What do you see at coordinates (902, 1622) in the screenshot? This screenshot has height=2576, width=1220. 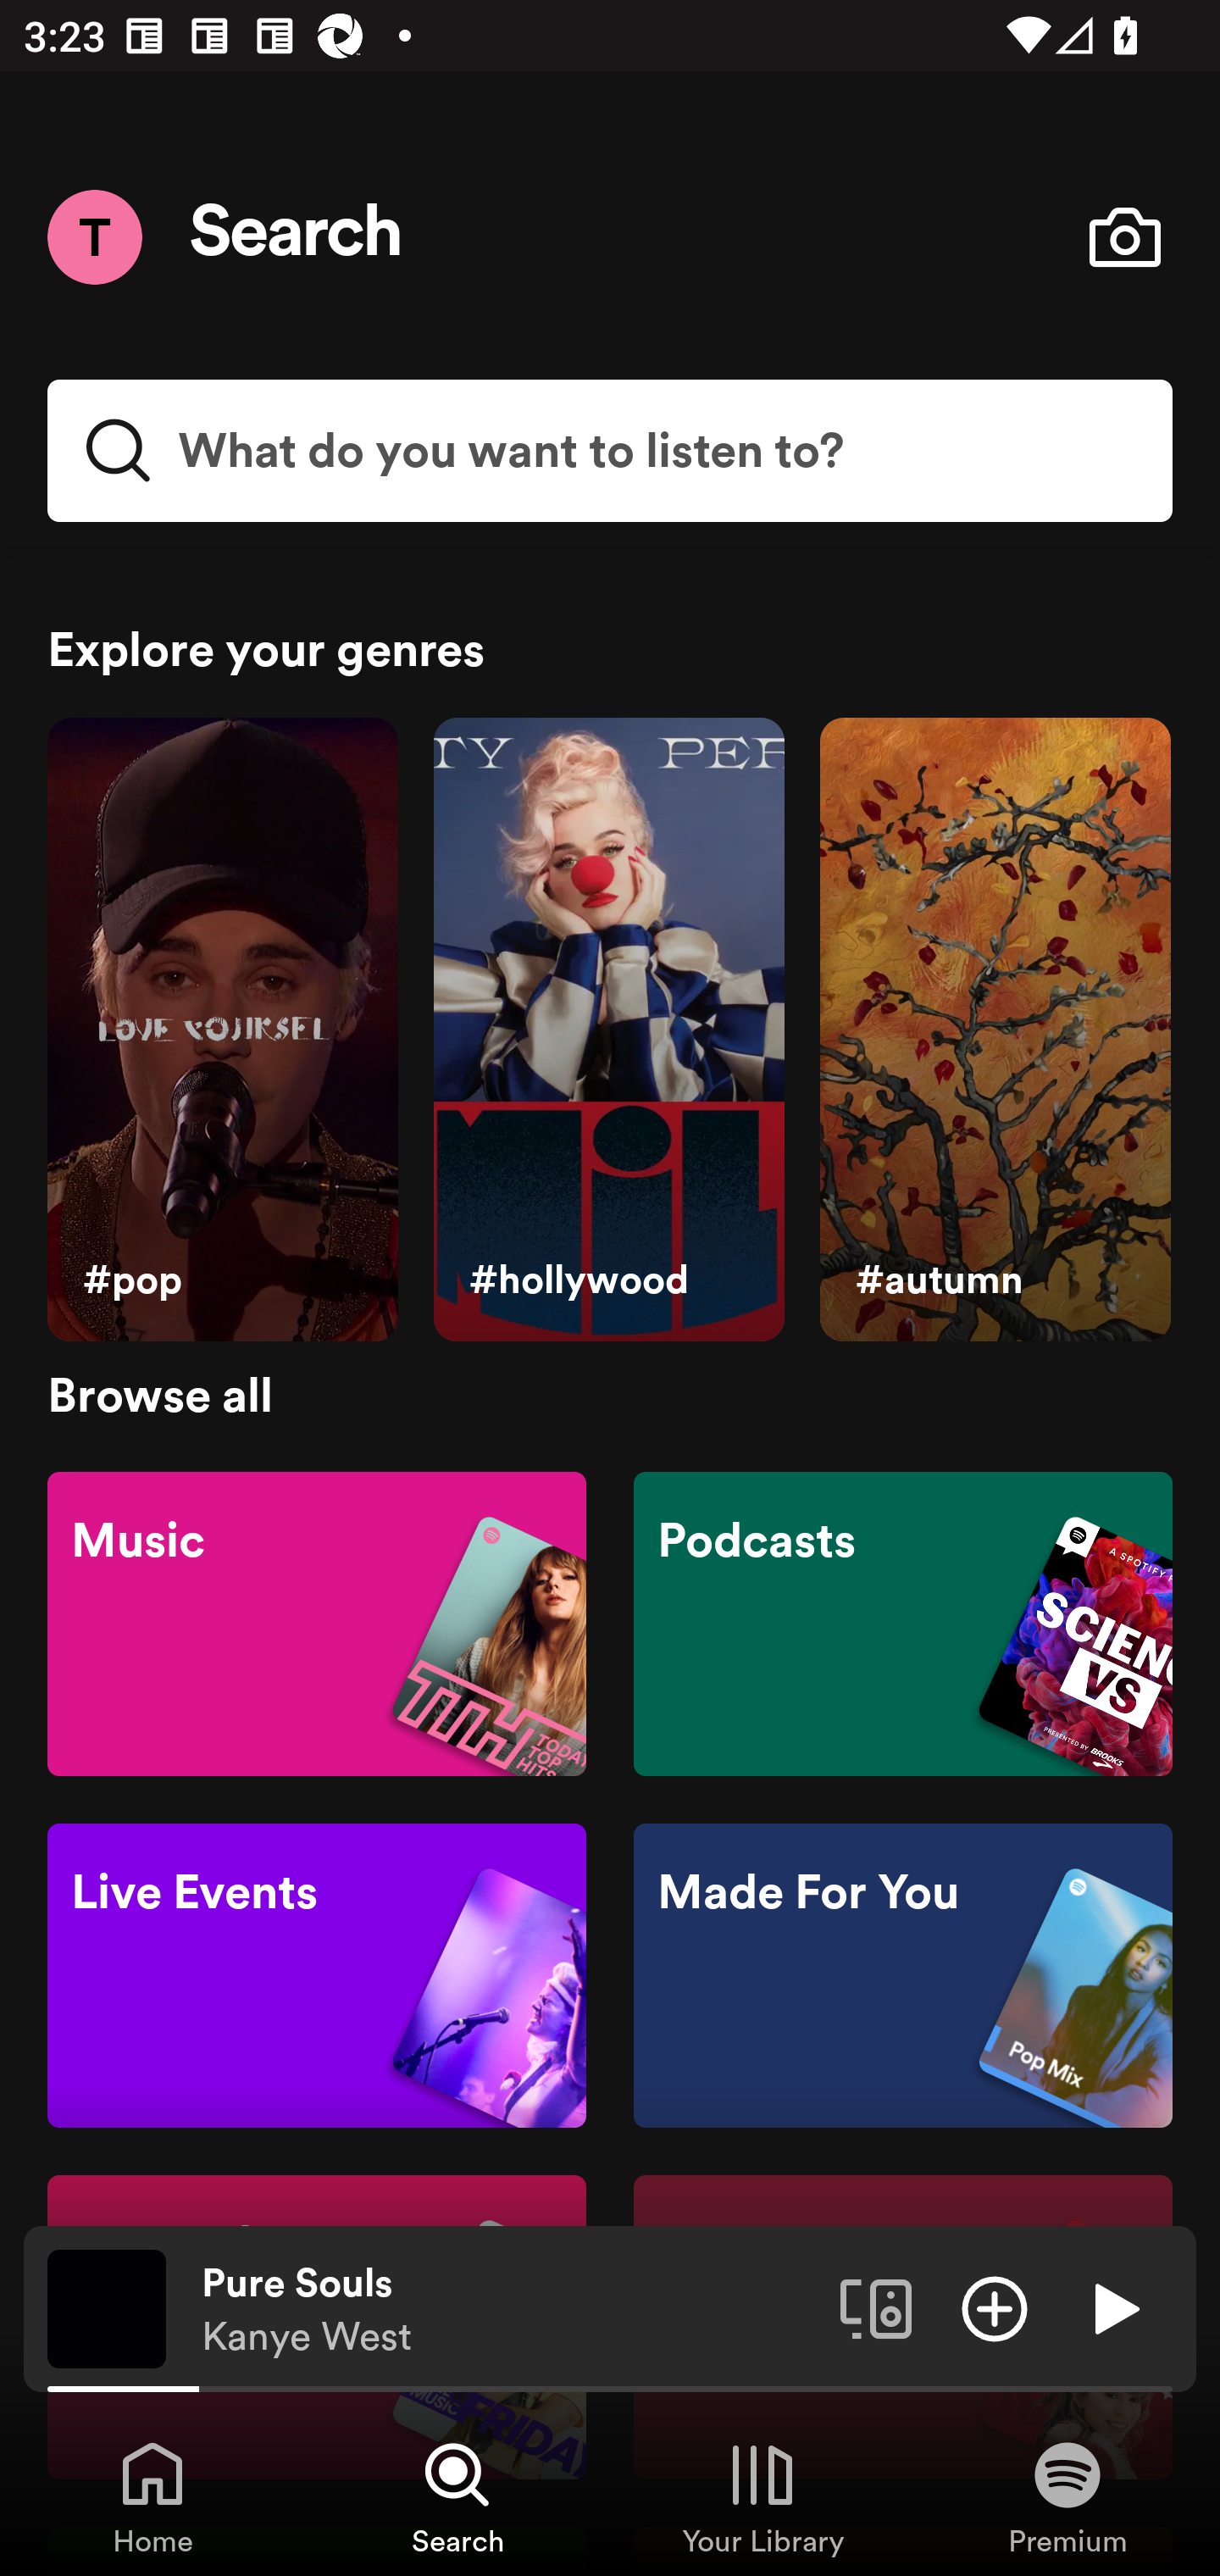 I see `Podcasts` at bounding box center [902, 1622].